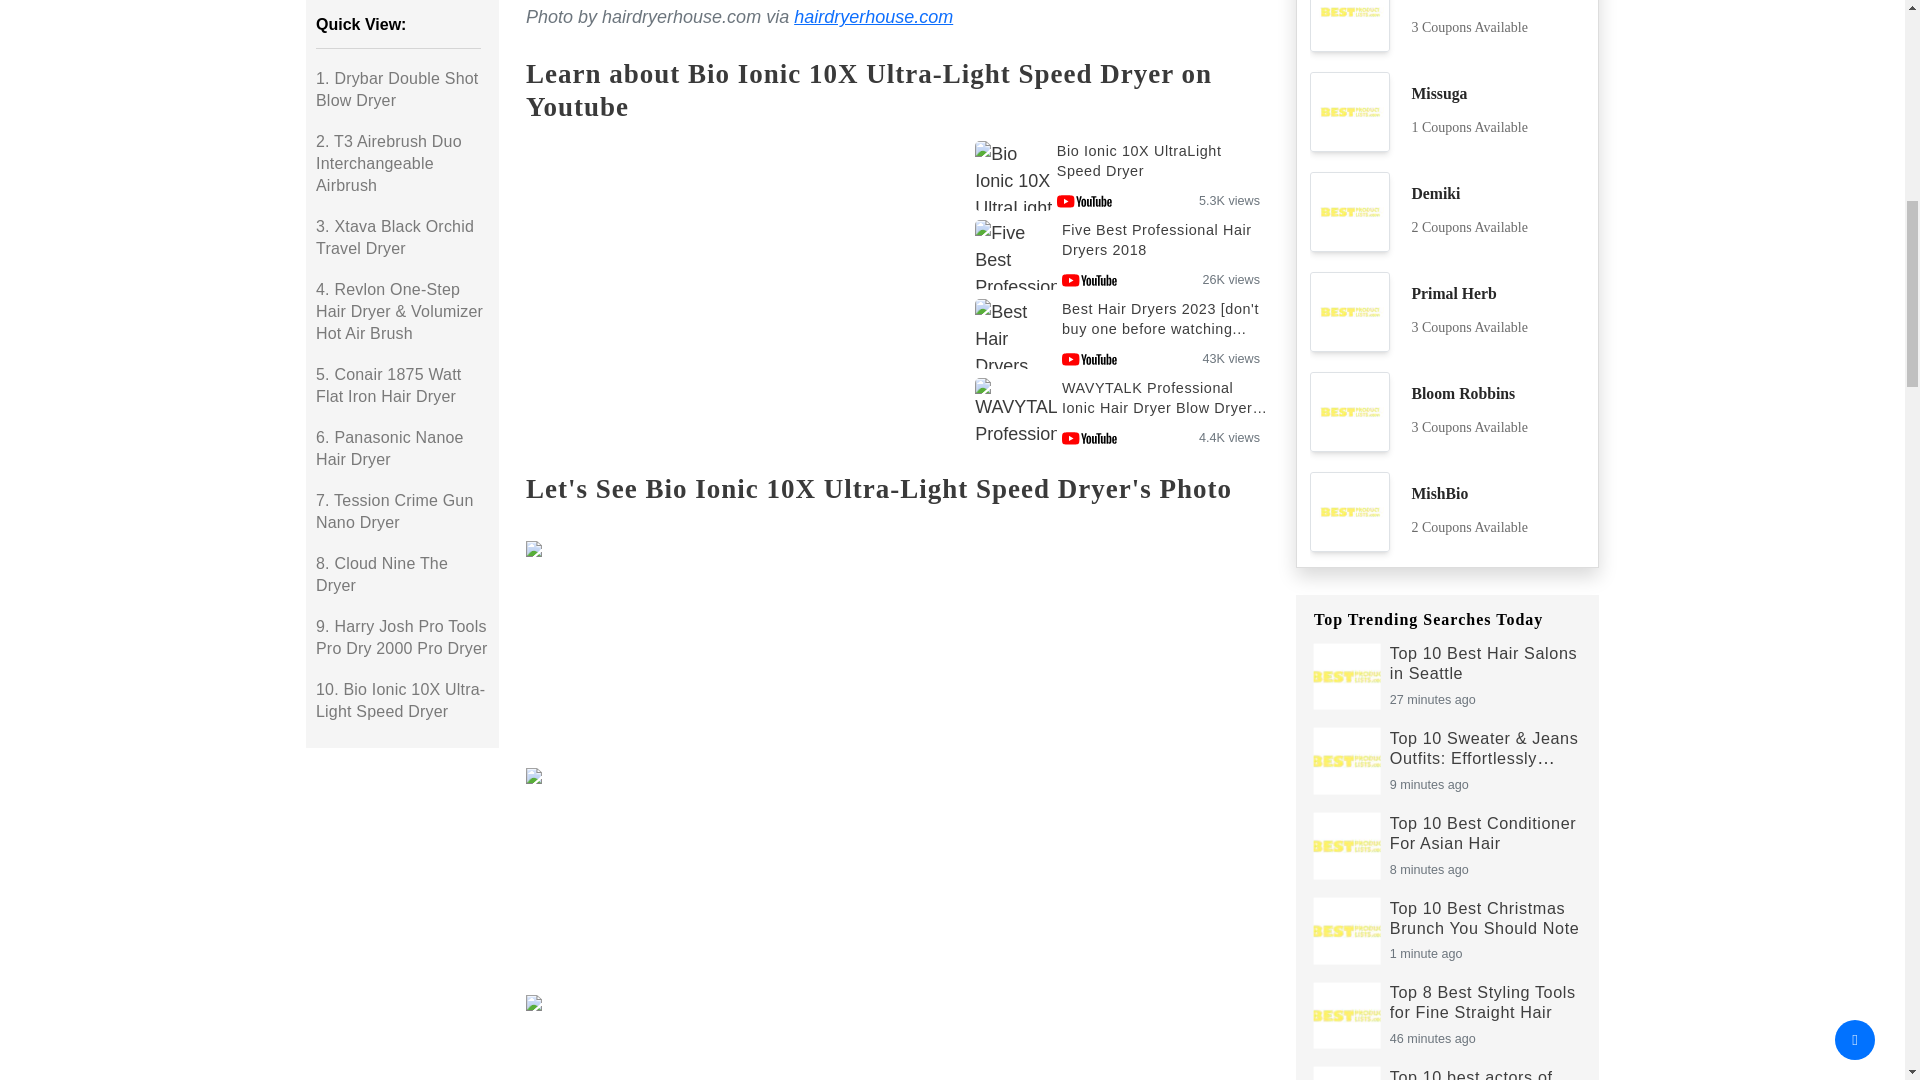 The image size is (1920, 1080). I want to click on hairdryerhouse.com, so click(873, 16).